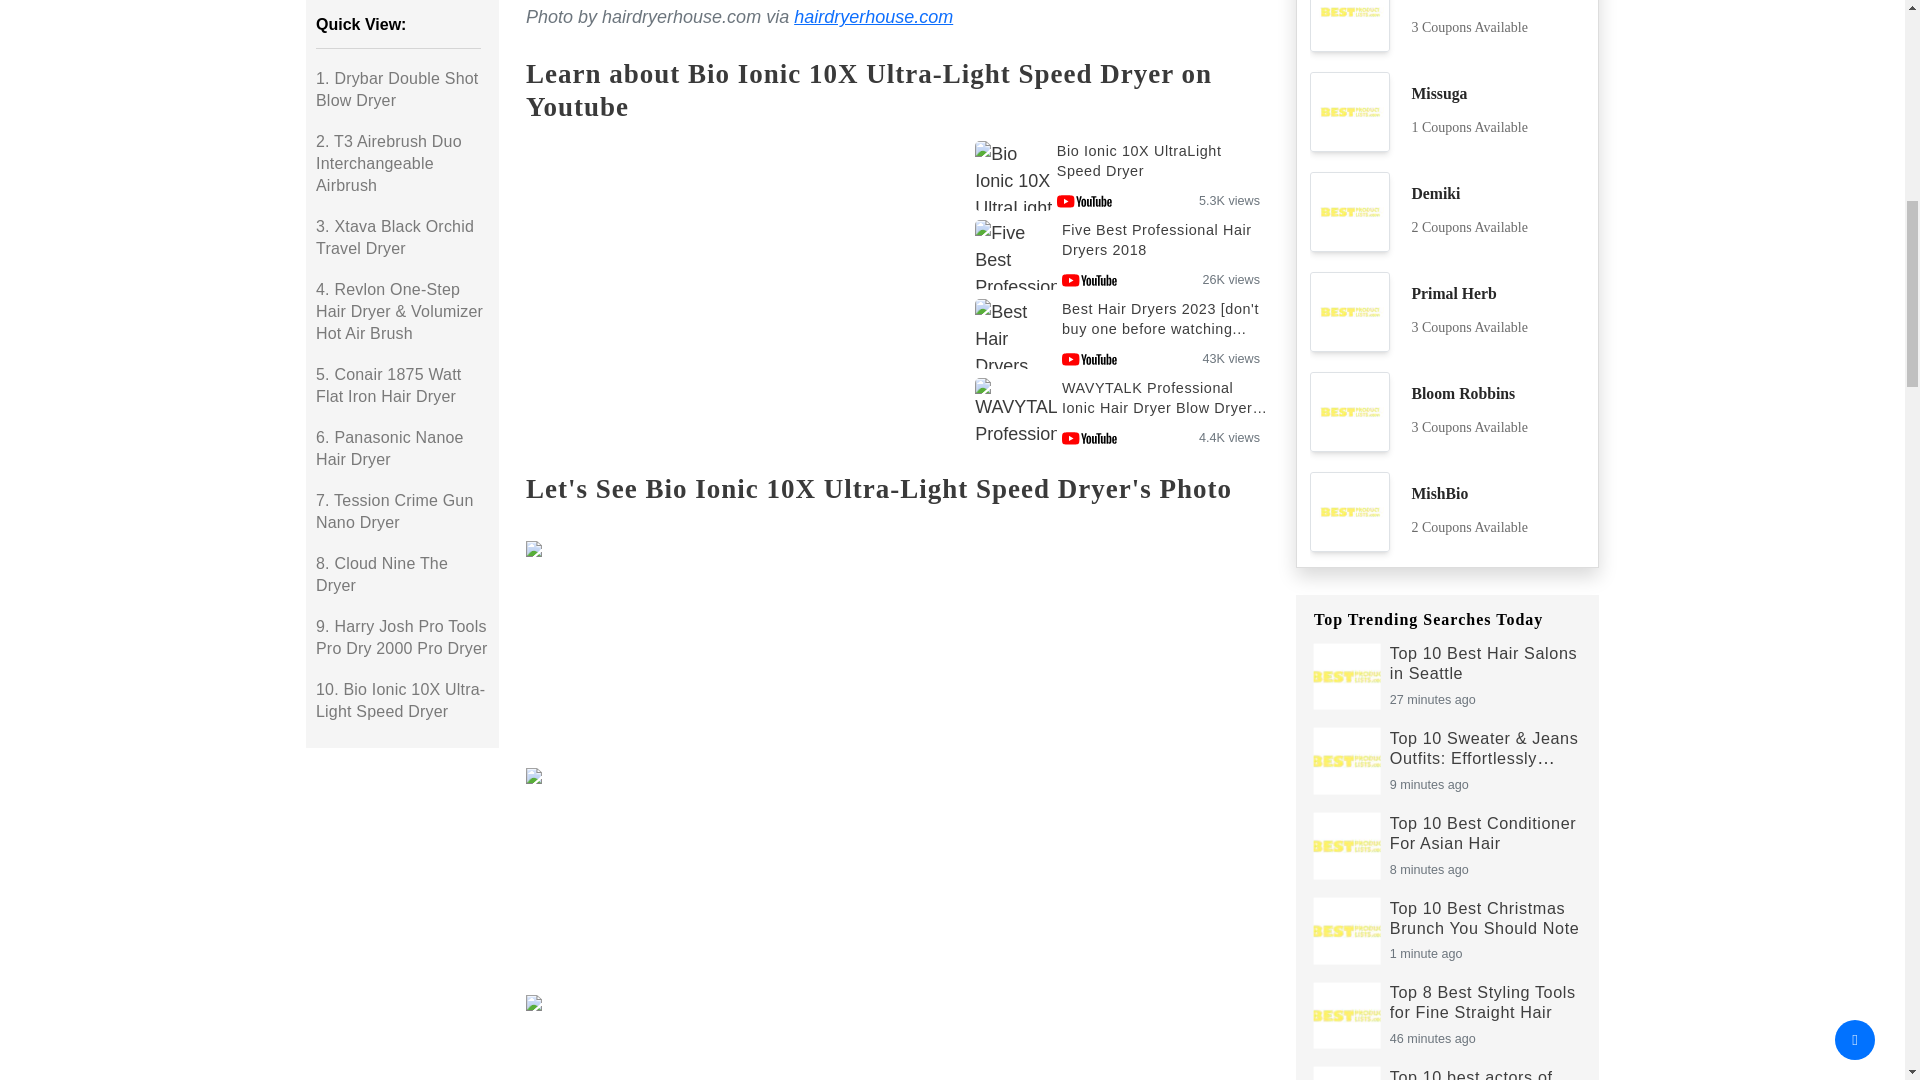 The image size is (1920, 1080). I want to click on hairdryerhouse.com, so click(873, 16).